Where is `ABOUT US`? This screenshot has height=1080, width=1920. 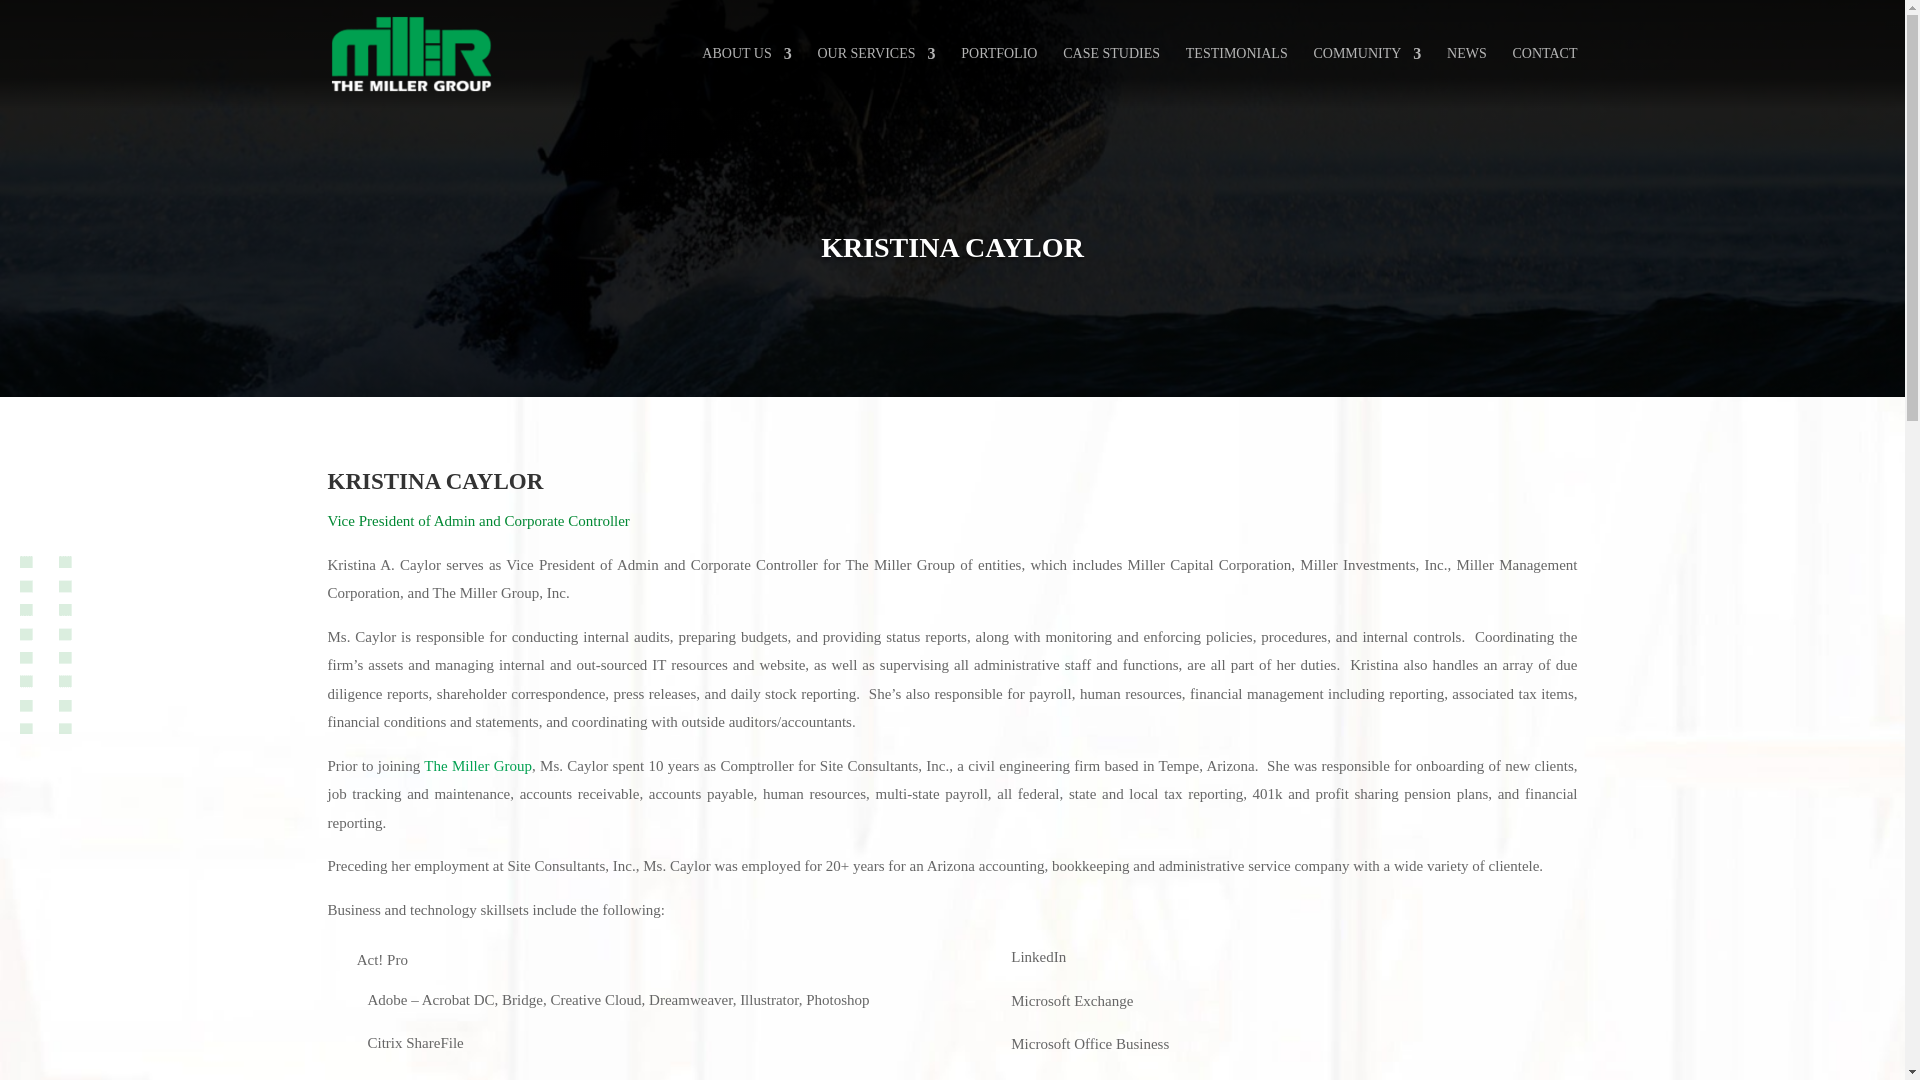
ABOUT US is located at coordinates (746, 78).